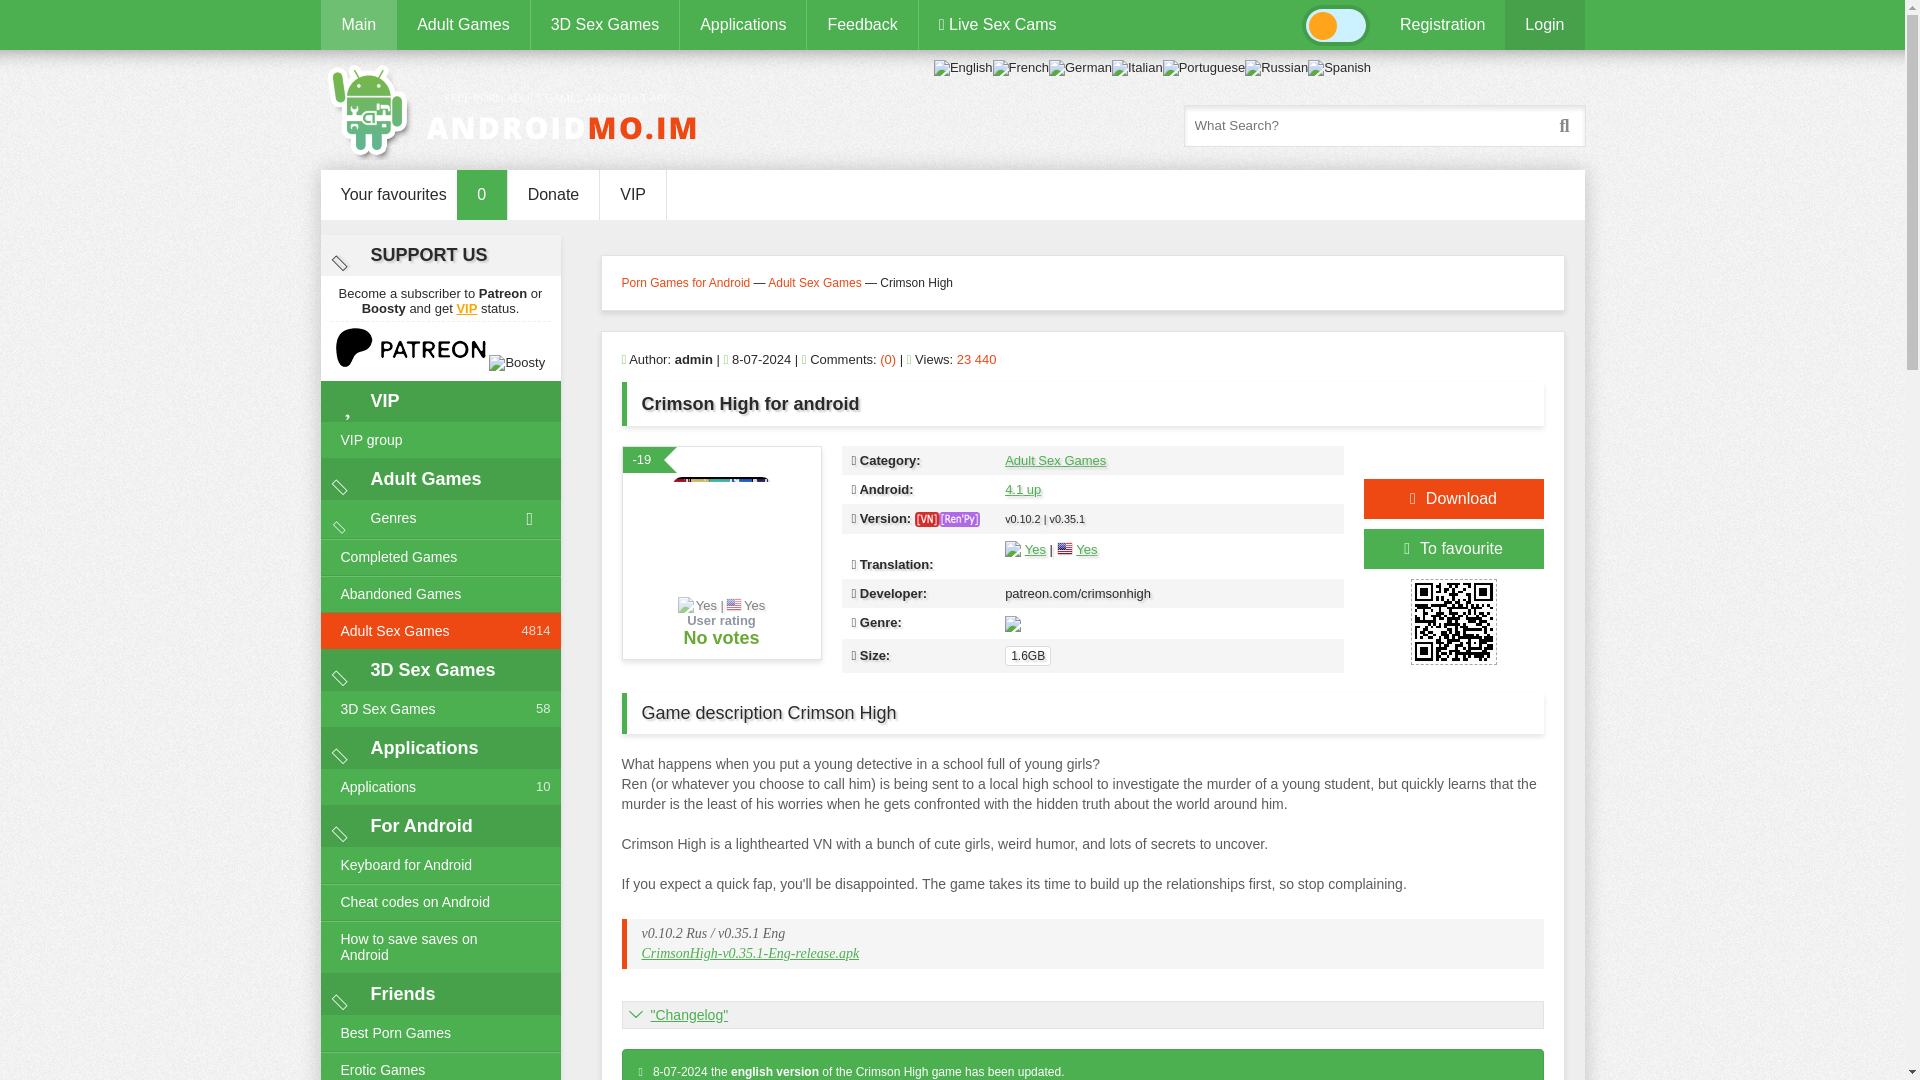  I want to click on Portuguese, so click(1204, 67).